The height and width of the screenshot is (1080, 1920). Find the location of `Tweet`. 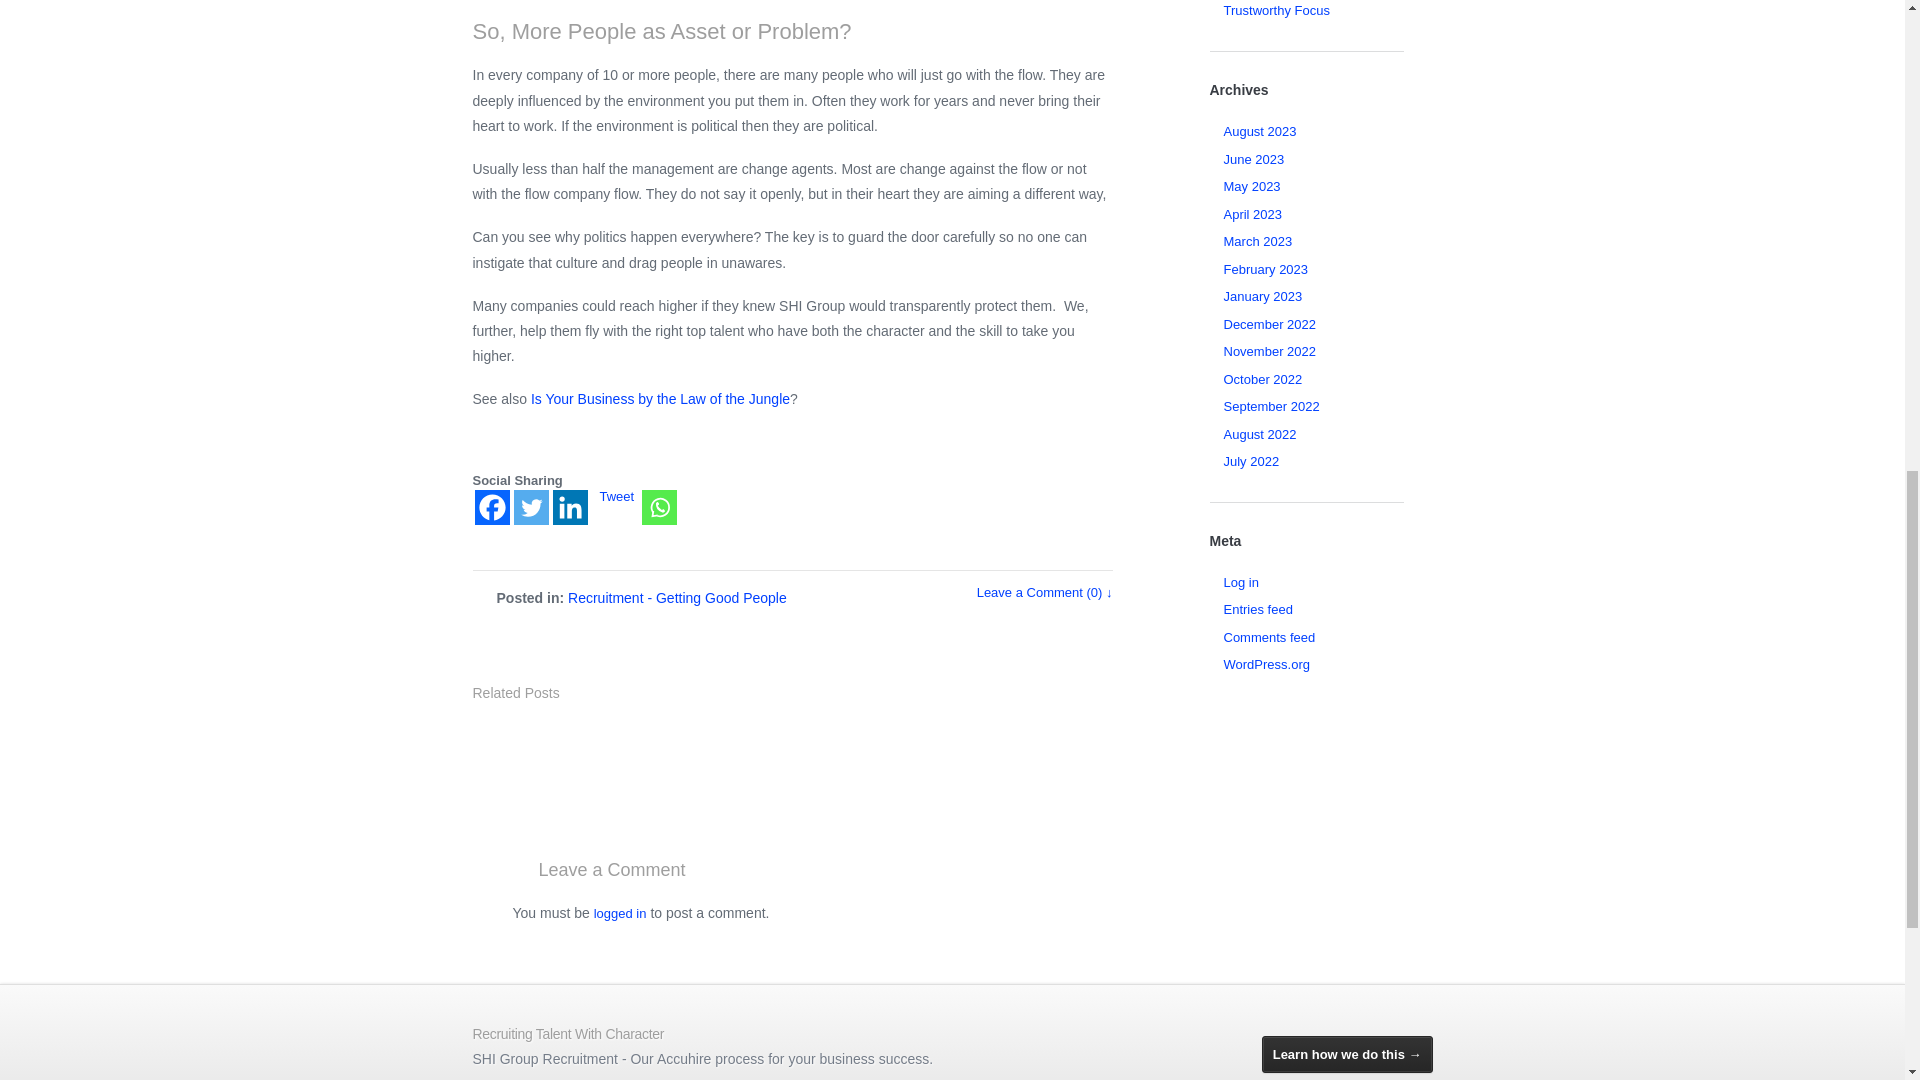

Tweet is located at coordinates (617, 496).